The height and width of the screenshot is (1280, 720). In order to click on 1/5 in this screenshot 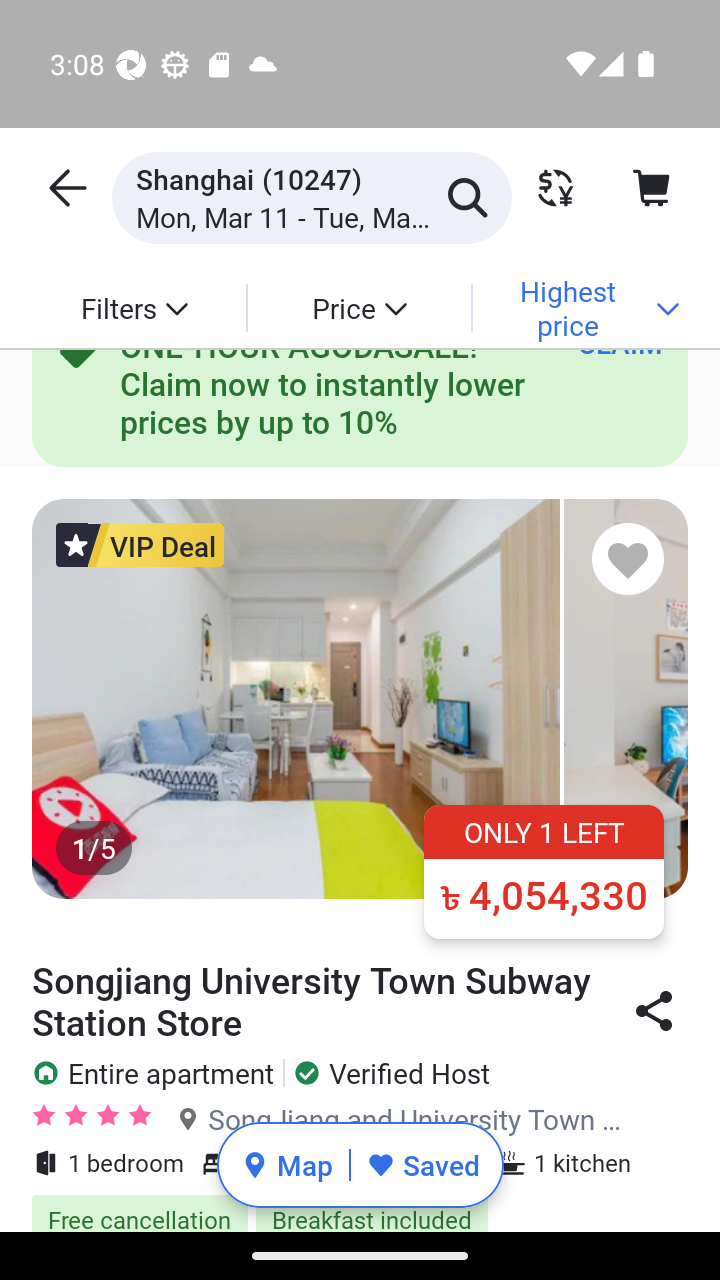, I will do `click(360, 698)`.